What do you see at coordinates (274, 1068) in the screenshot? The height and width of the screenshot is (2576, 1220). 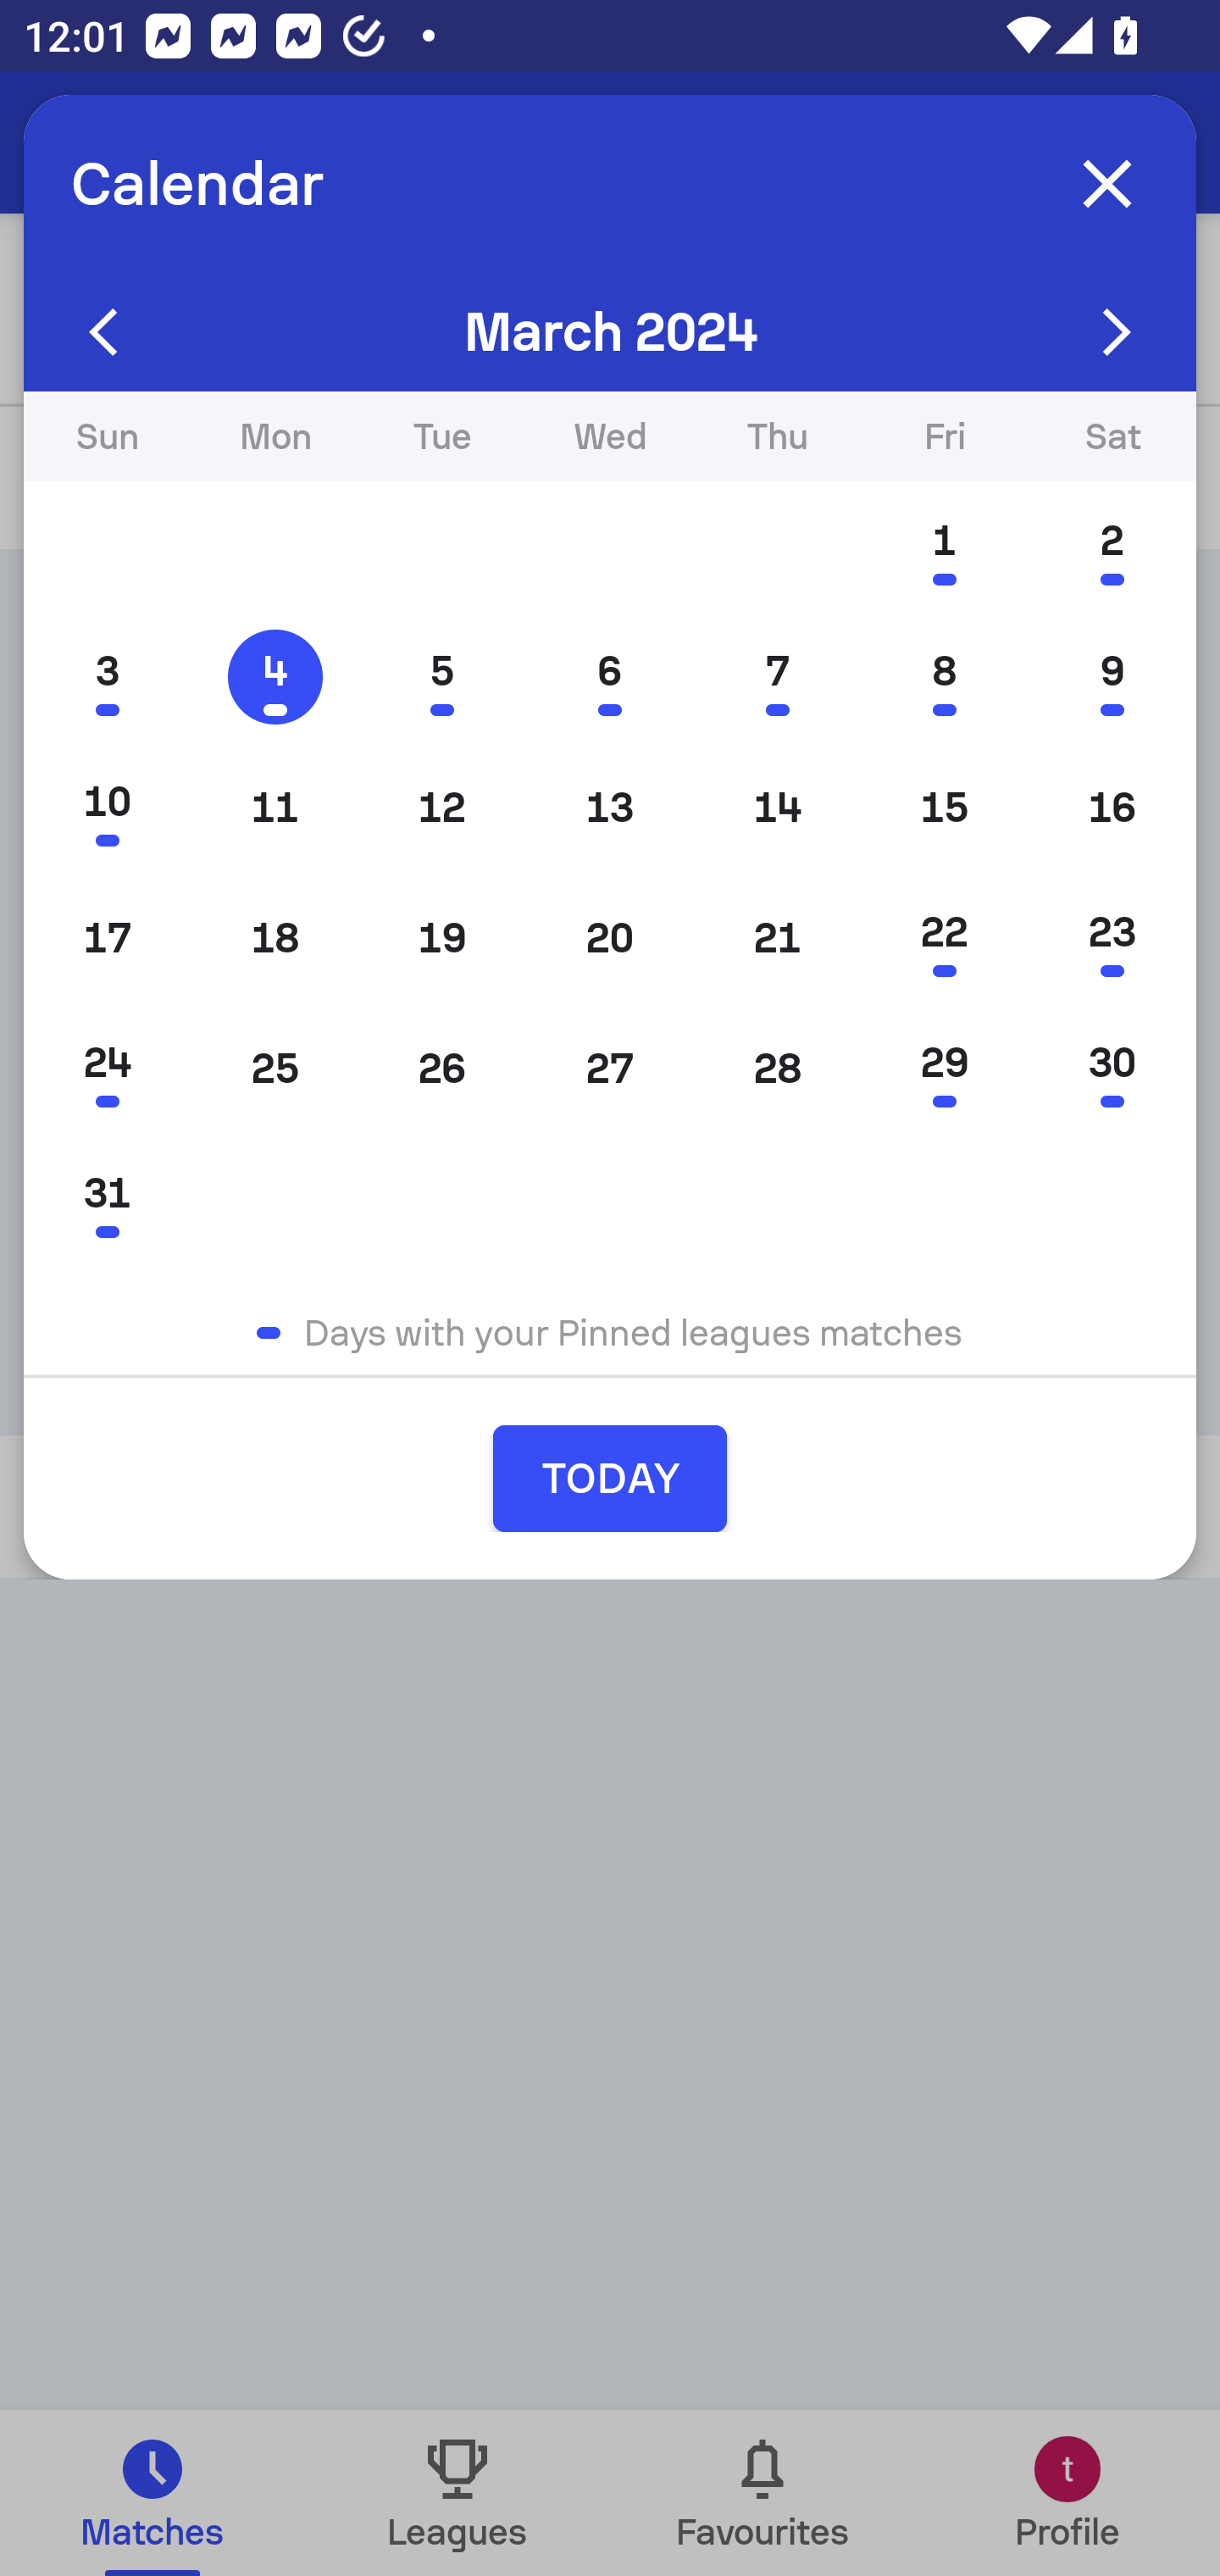 I see `25` at bounding box center [274, 1068].